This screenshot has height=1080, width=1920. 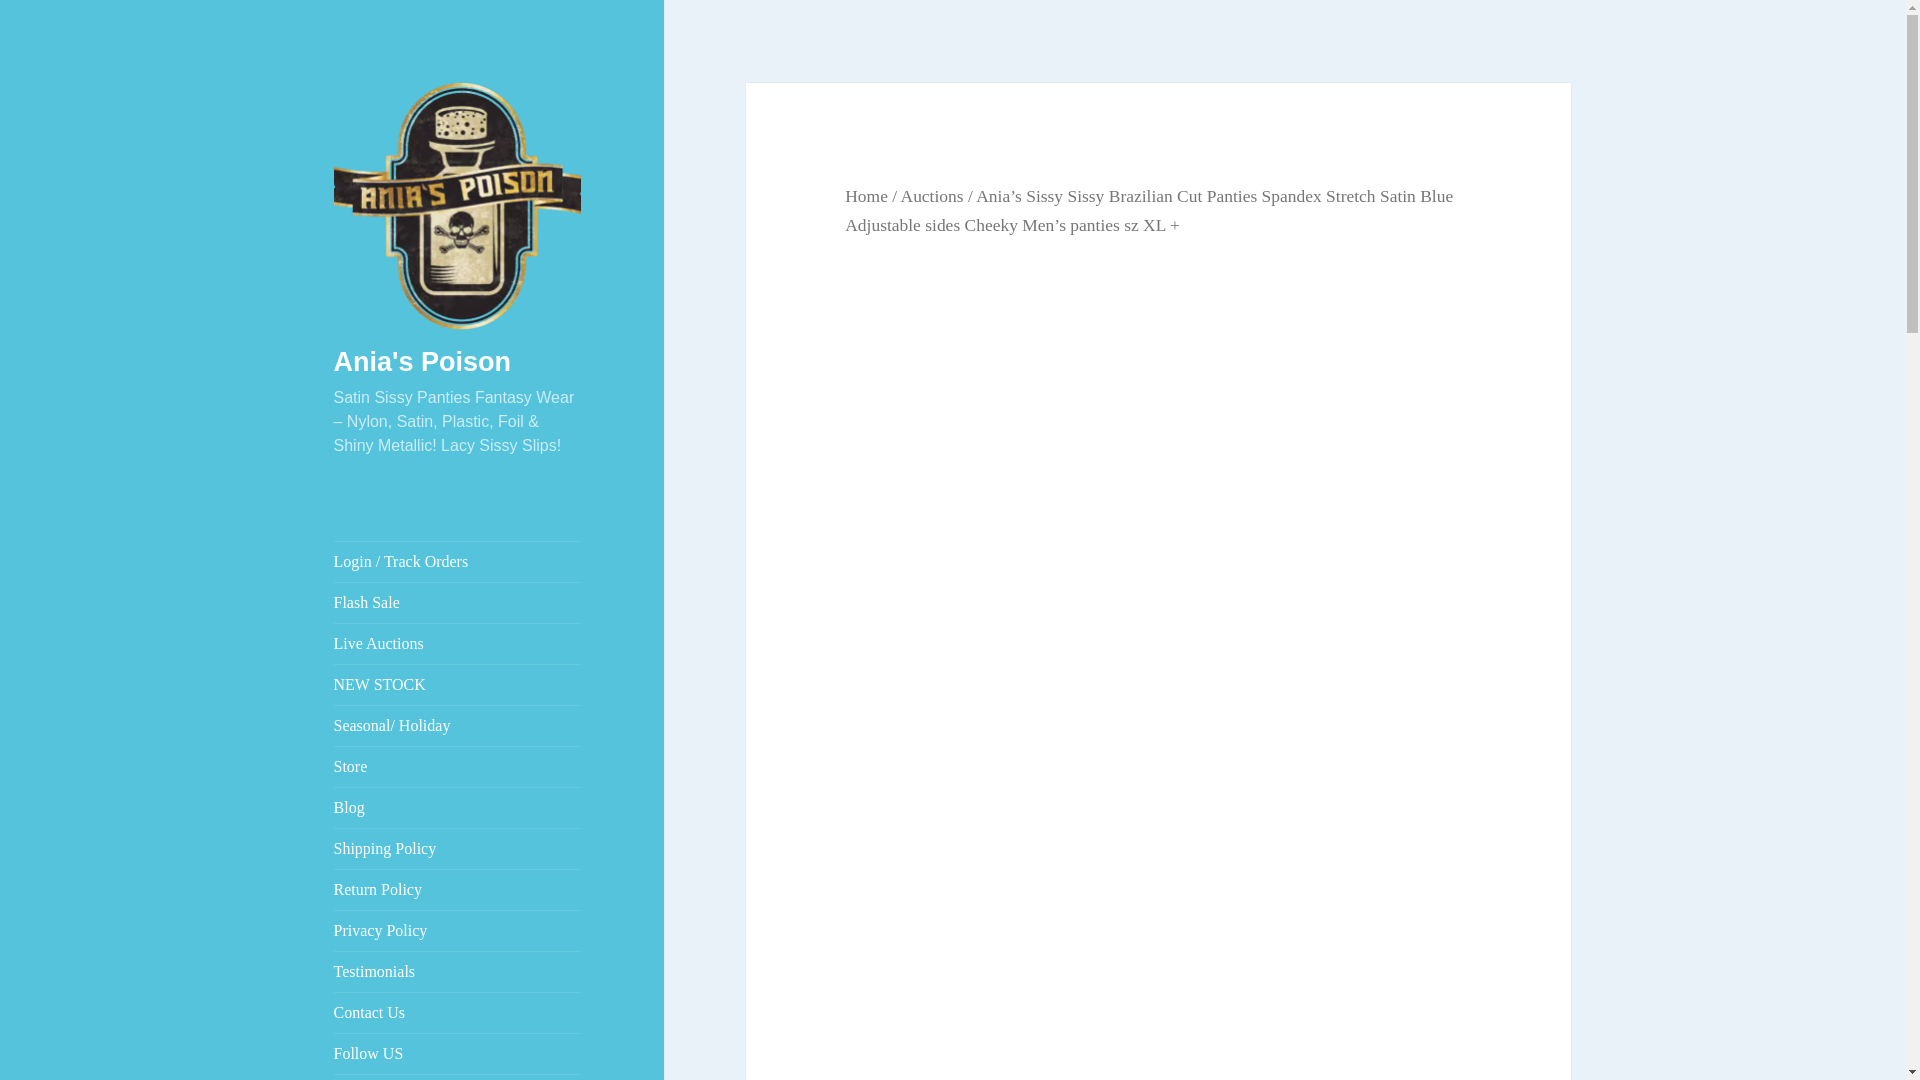 I want to click on Privacy Policy, so click(x=458, y=931).